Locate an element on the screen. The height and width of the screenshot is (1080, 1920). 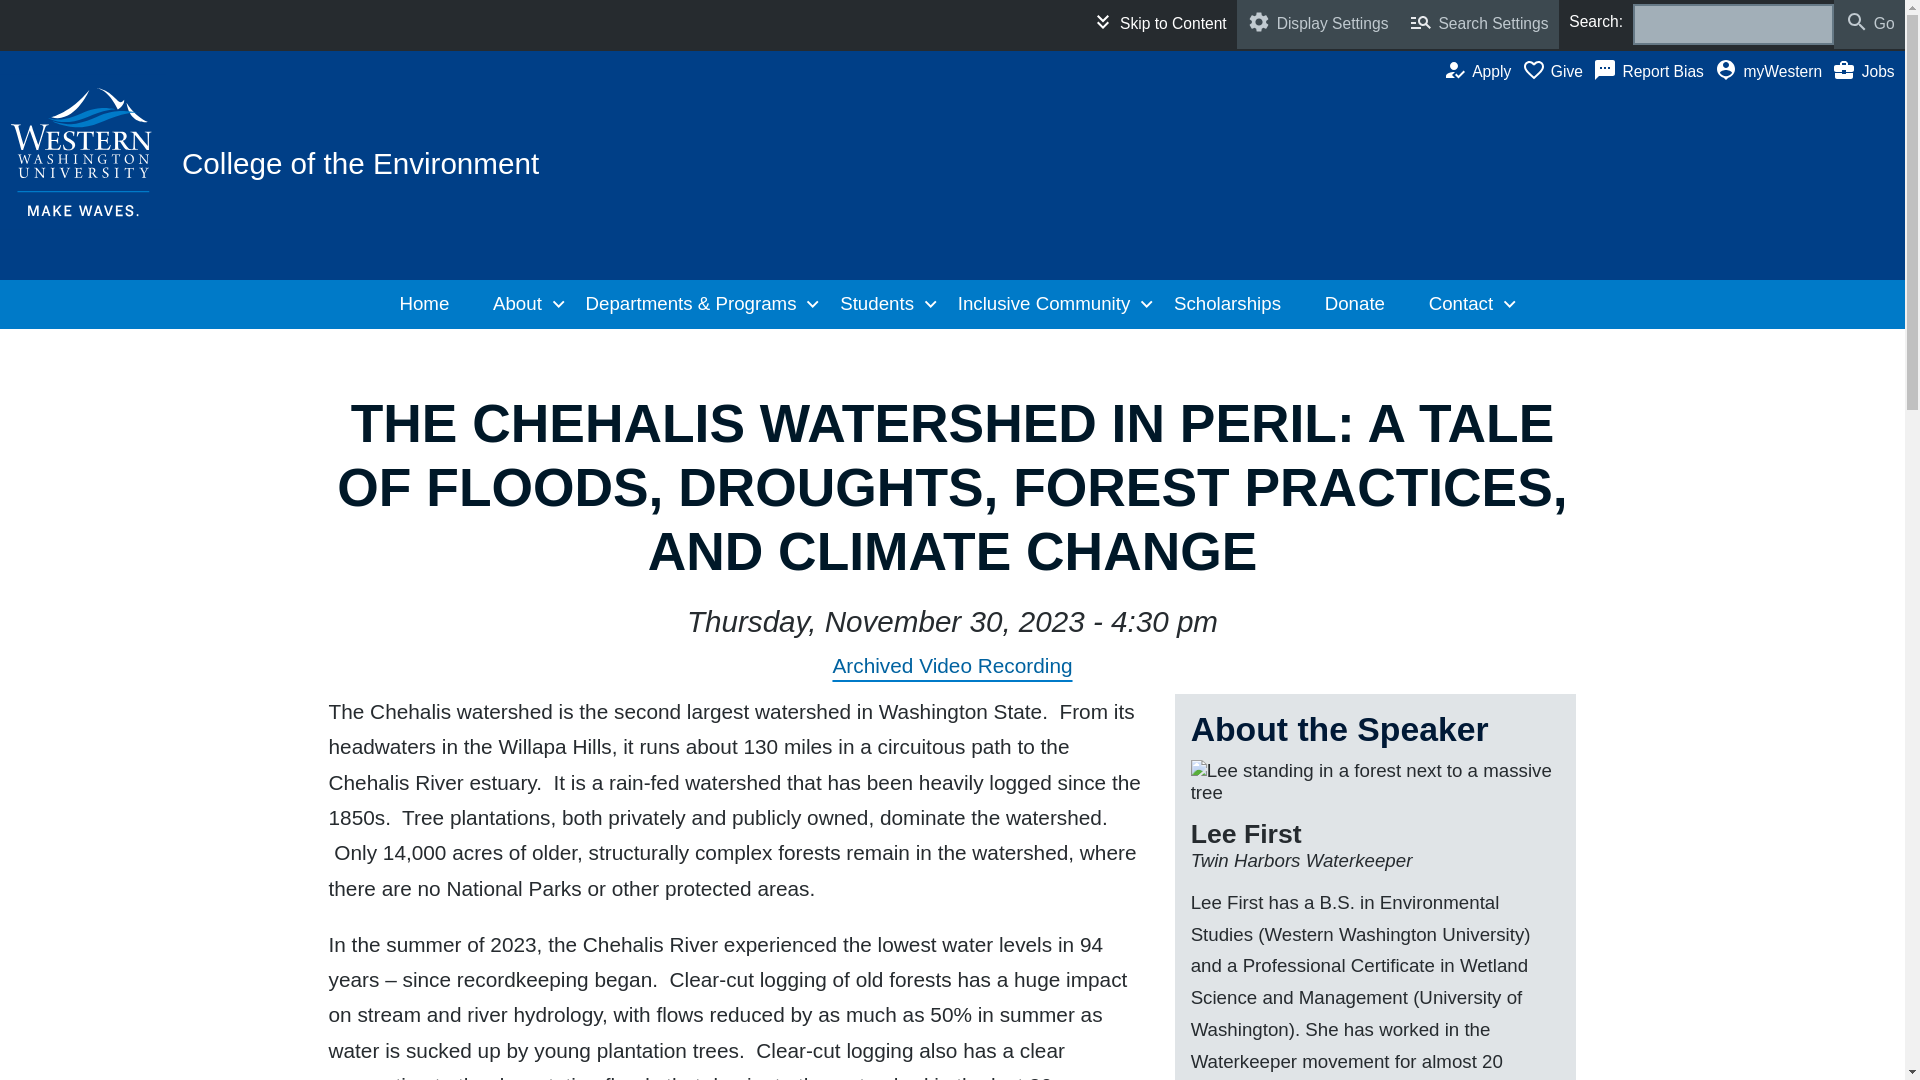
College of the Environment is located at coordinates (360, 163).